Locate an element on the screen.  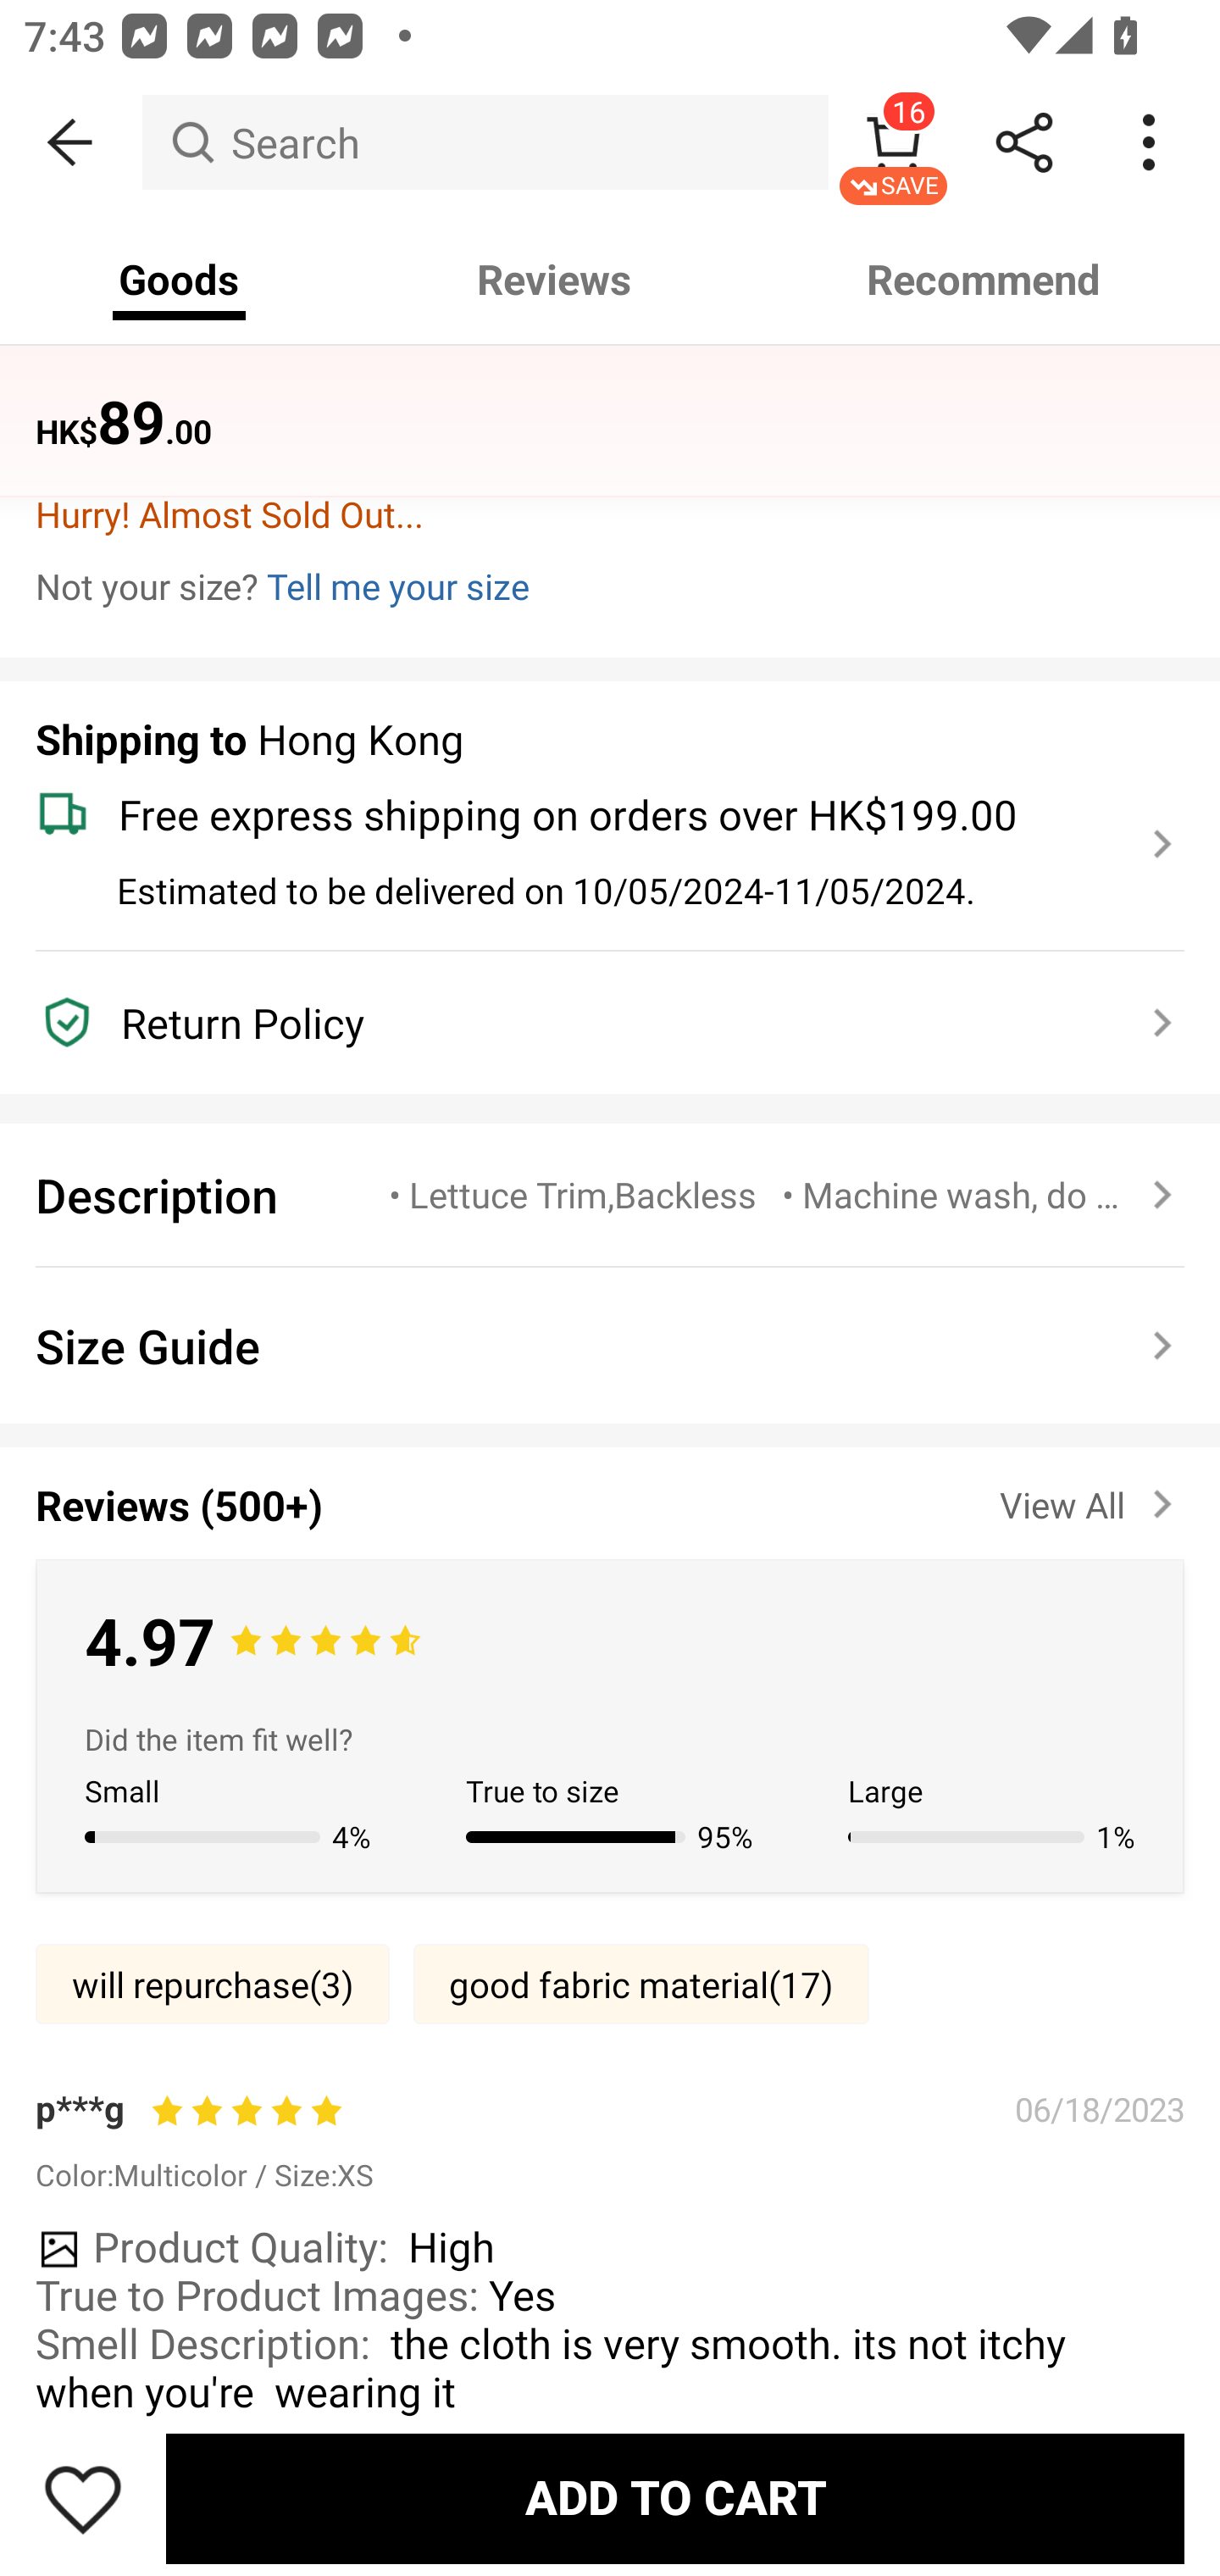
good fabric material(17) is located at coordinates (640, 1985).